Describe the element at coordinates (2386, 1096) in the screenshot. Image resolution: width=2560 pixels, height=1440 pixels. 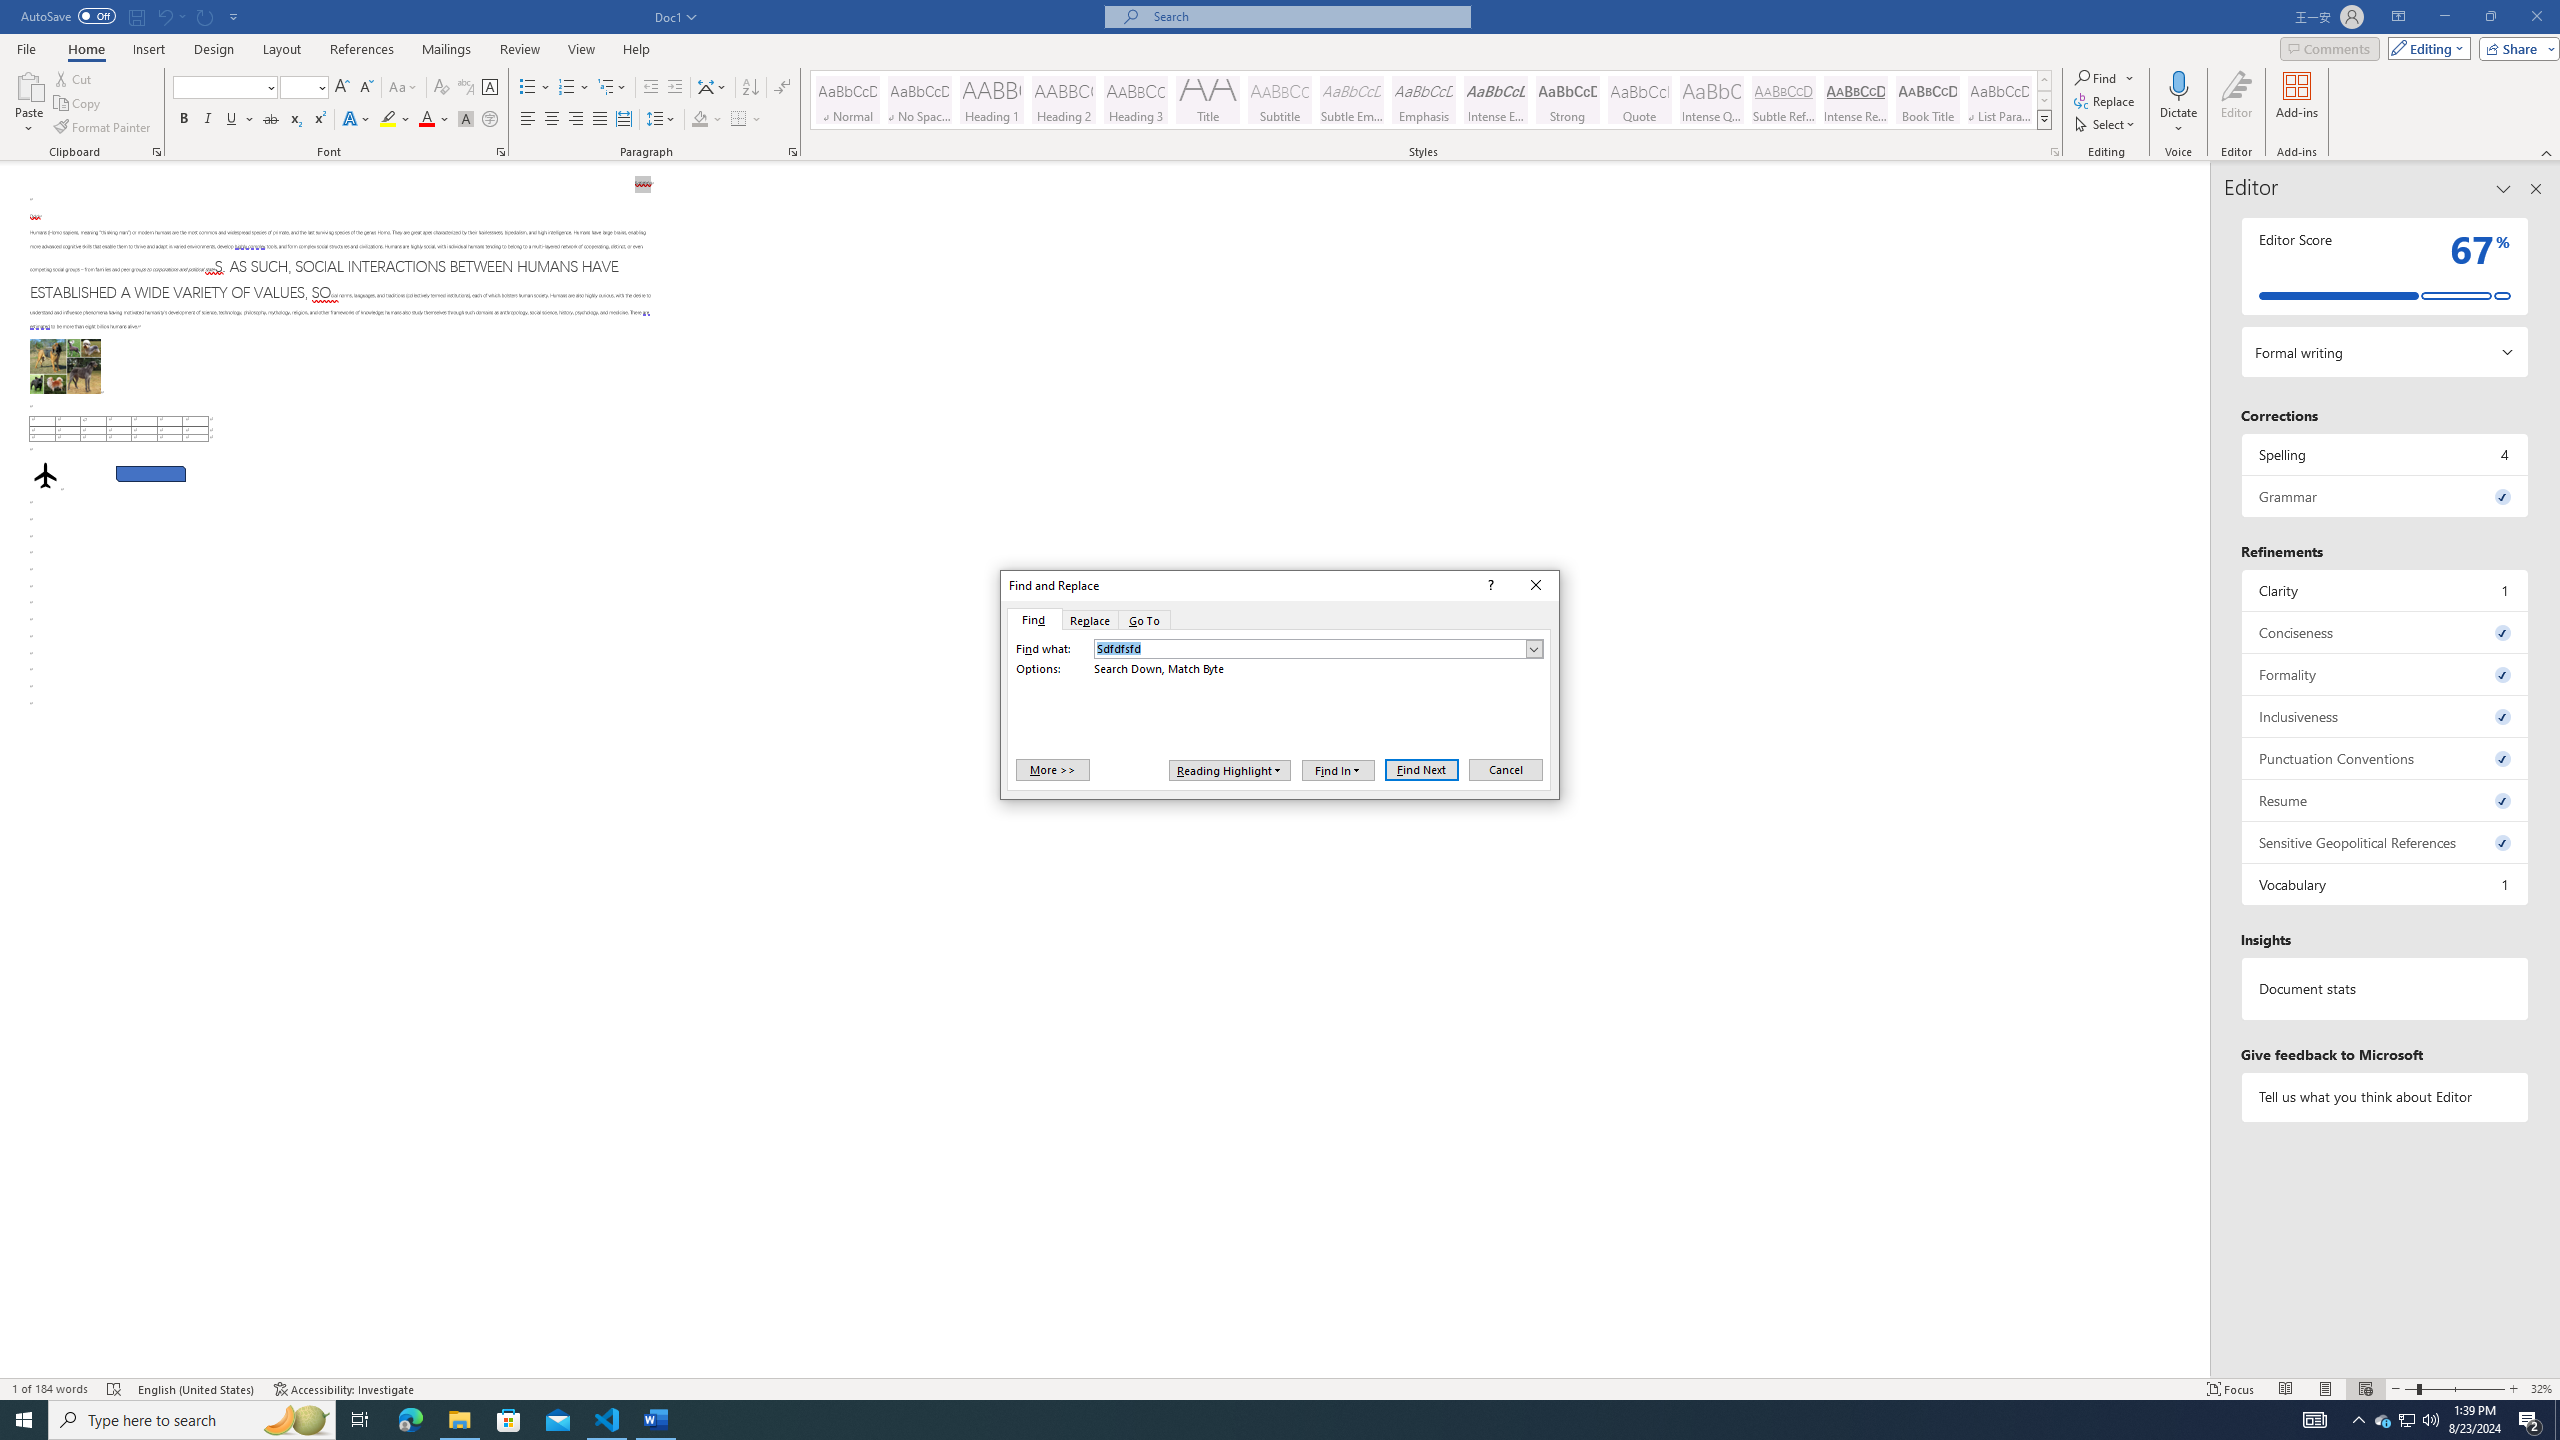
I see `Tell us what you think about Editor` at that location.